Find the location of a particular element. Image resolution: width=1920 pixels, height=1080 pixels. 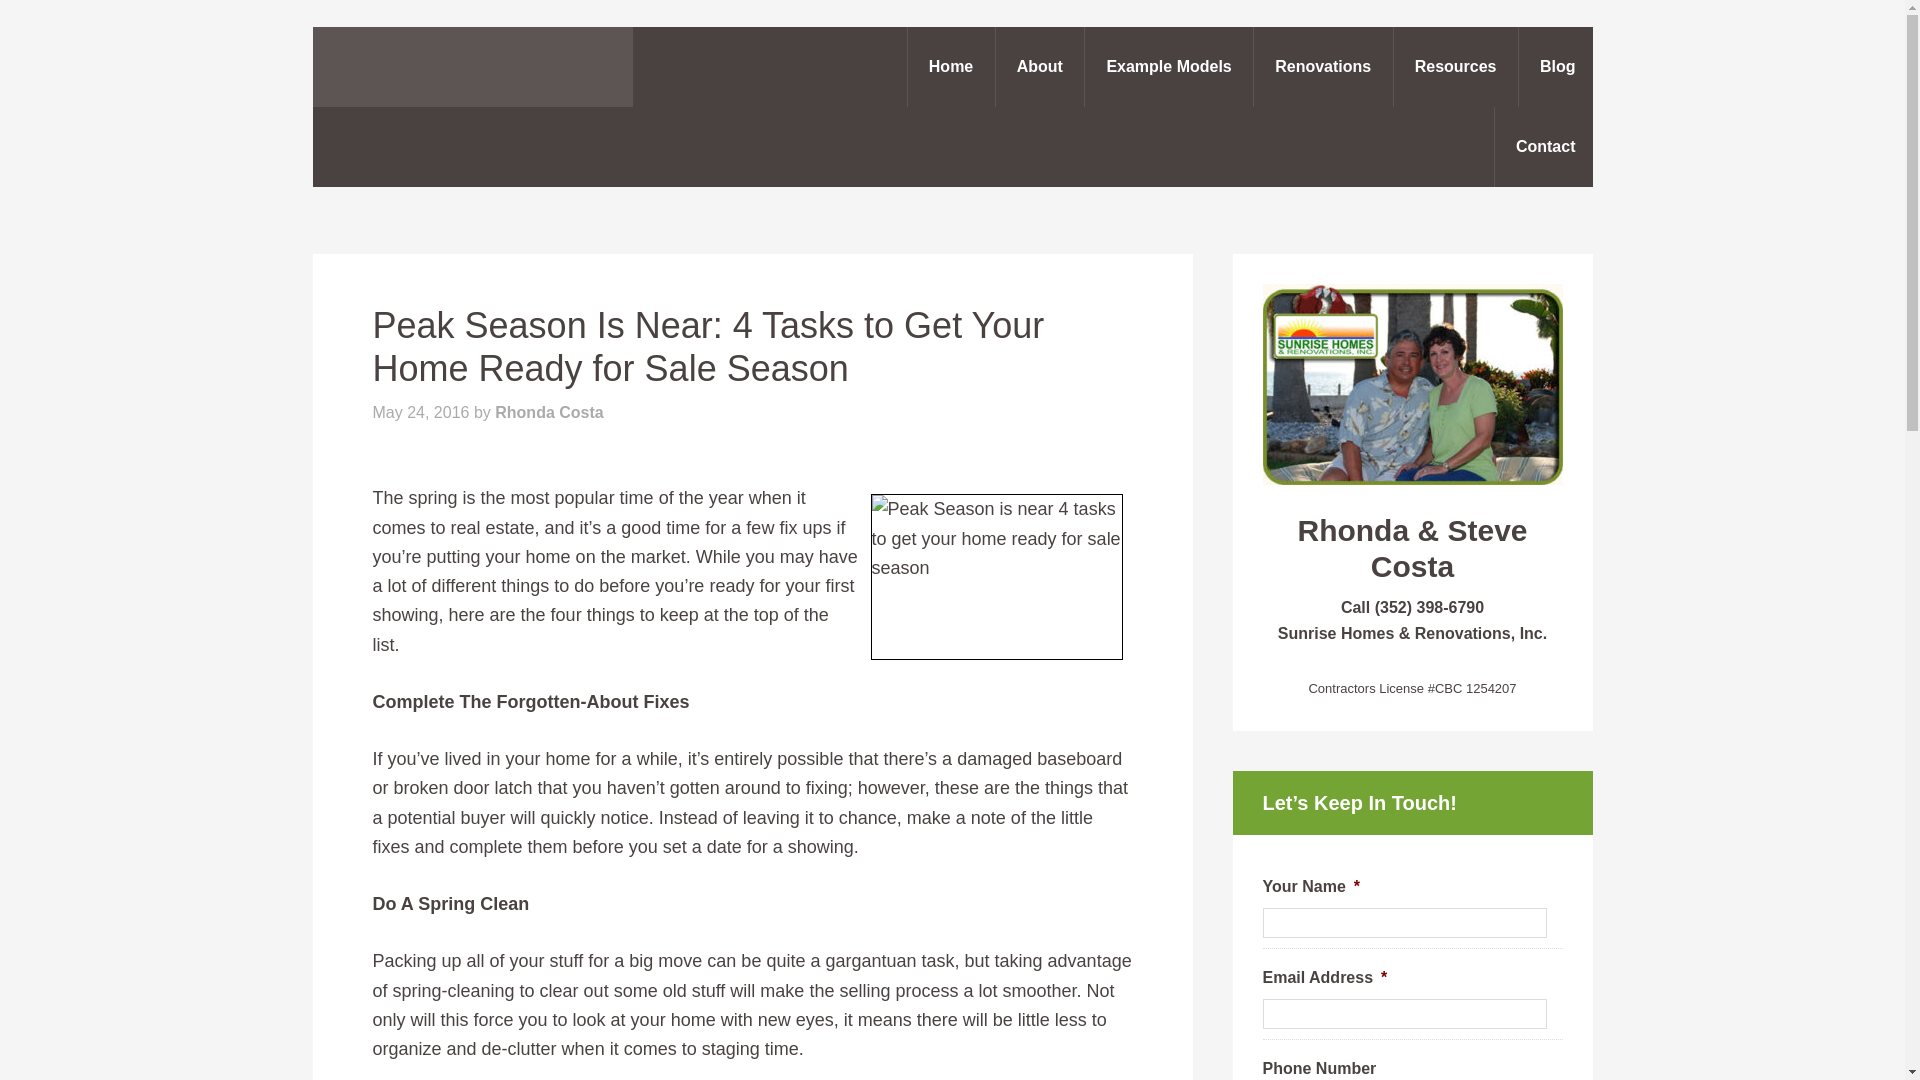

About is located at coordinates (1039, 66).